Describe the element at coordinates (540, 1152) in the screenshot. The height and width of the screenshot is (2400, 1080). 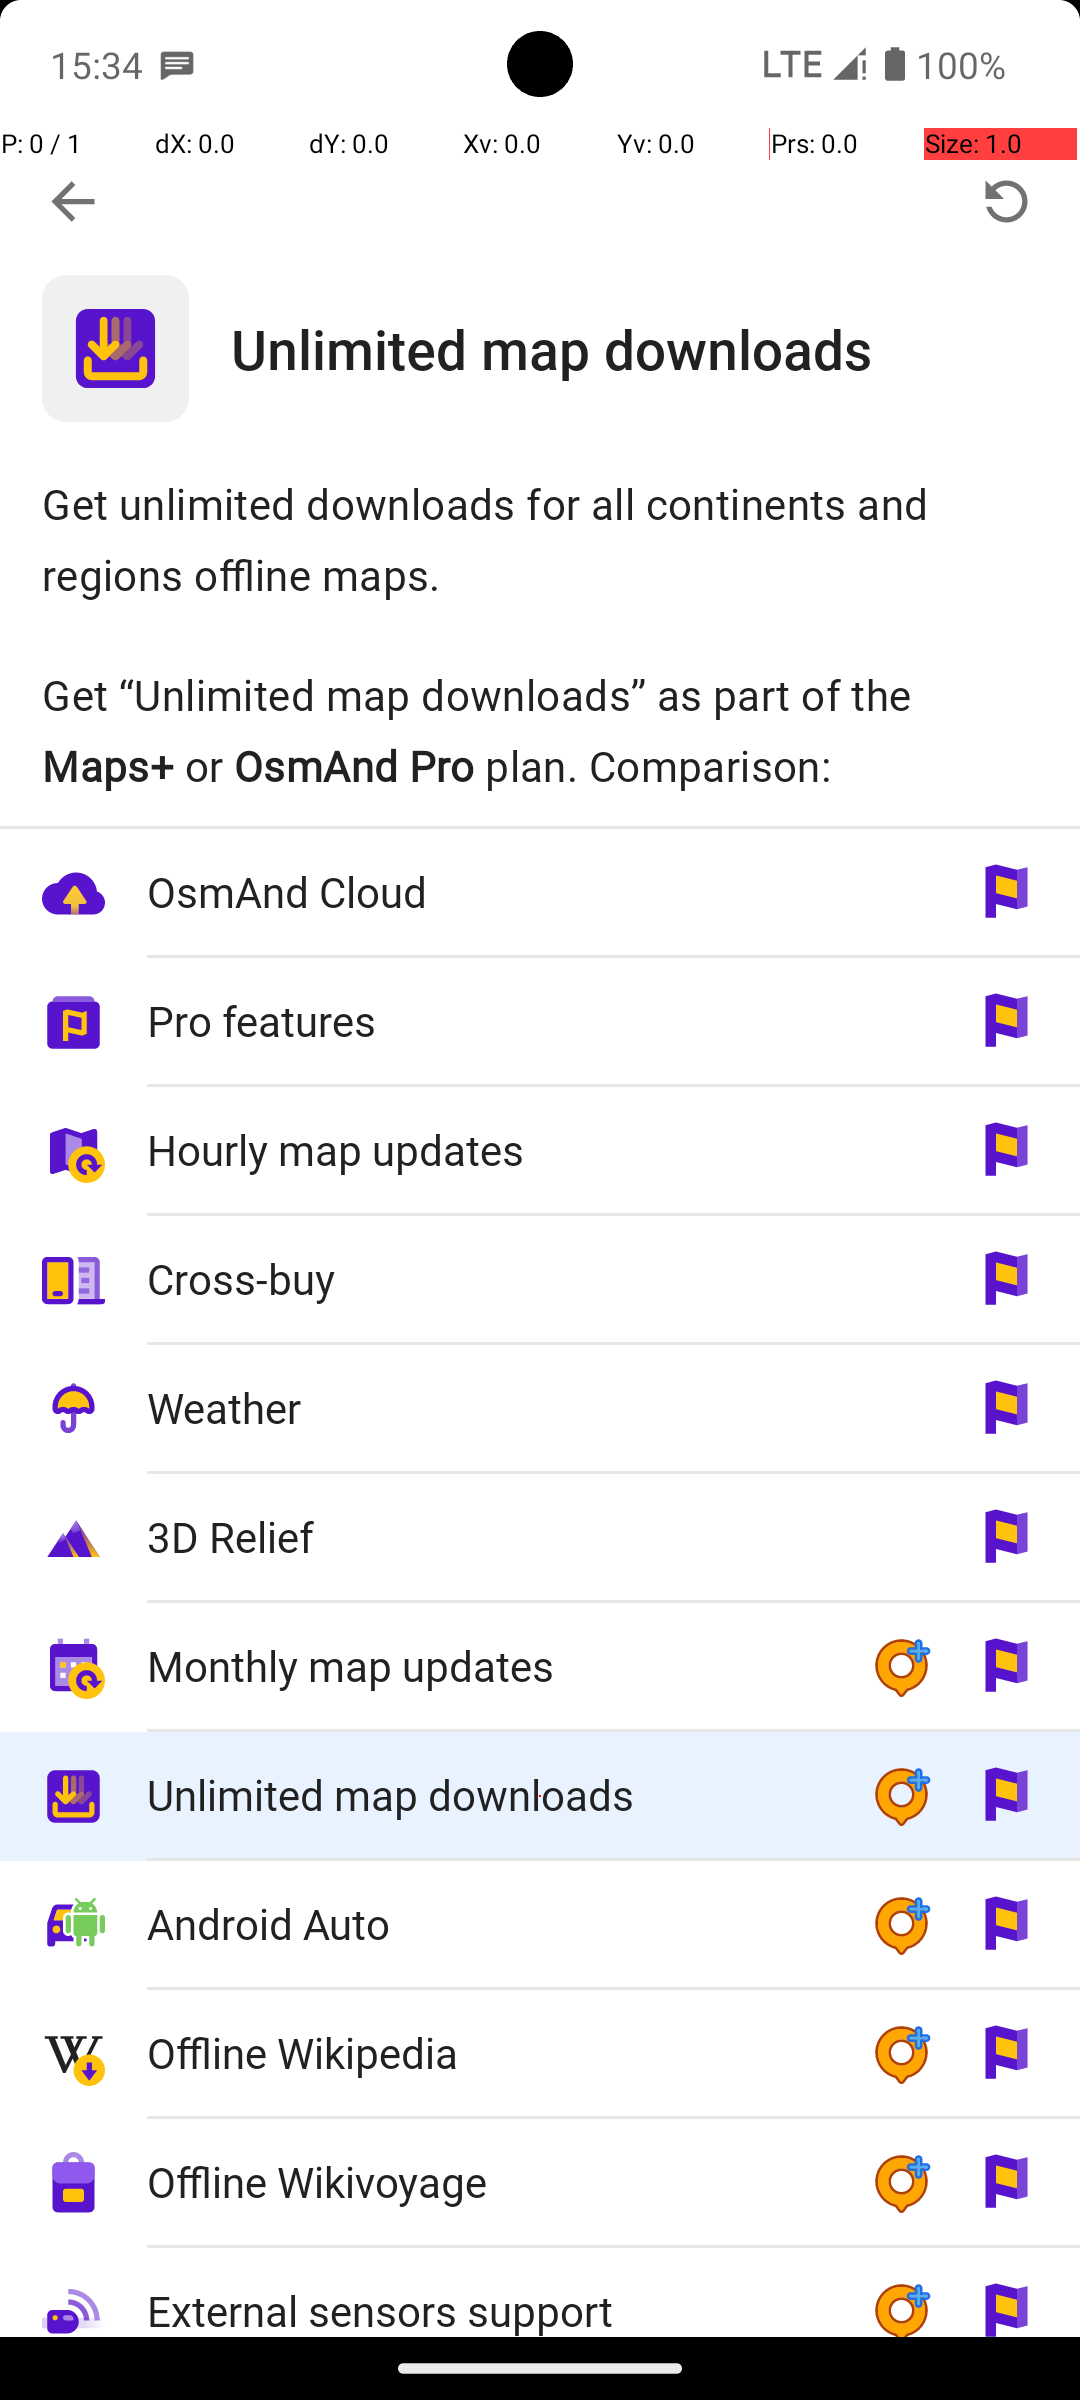
I see `Hourly map updates available as part of the OsmAnd Pro plan` at that location.